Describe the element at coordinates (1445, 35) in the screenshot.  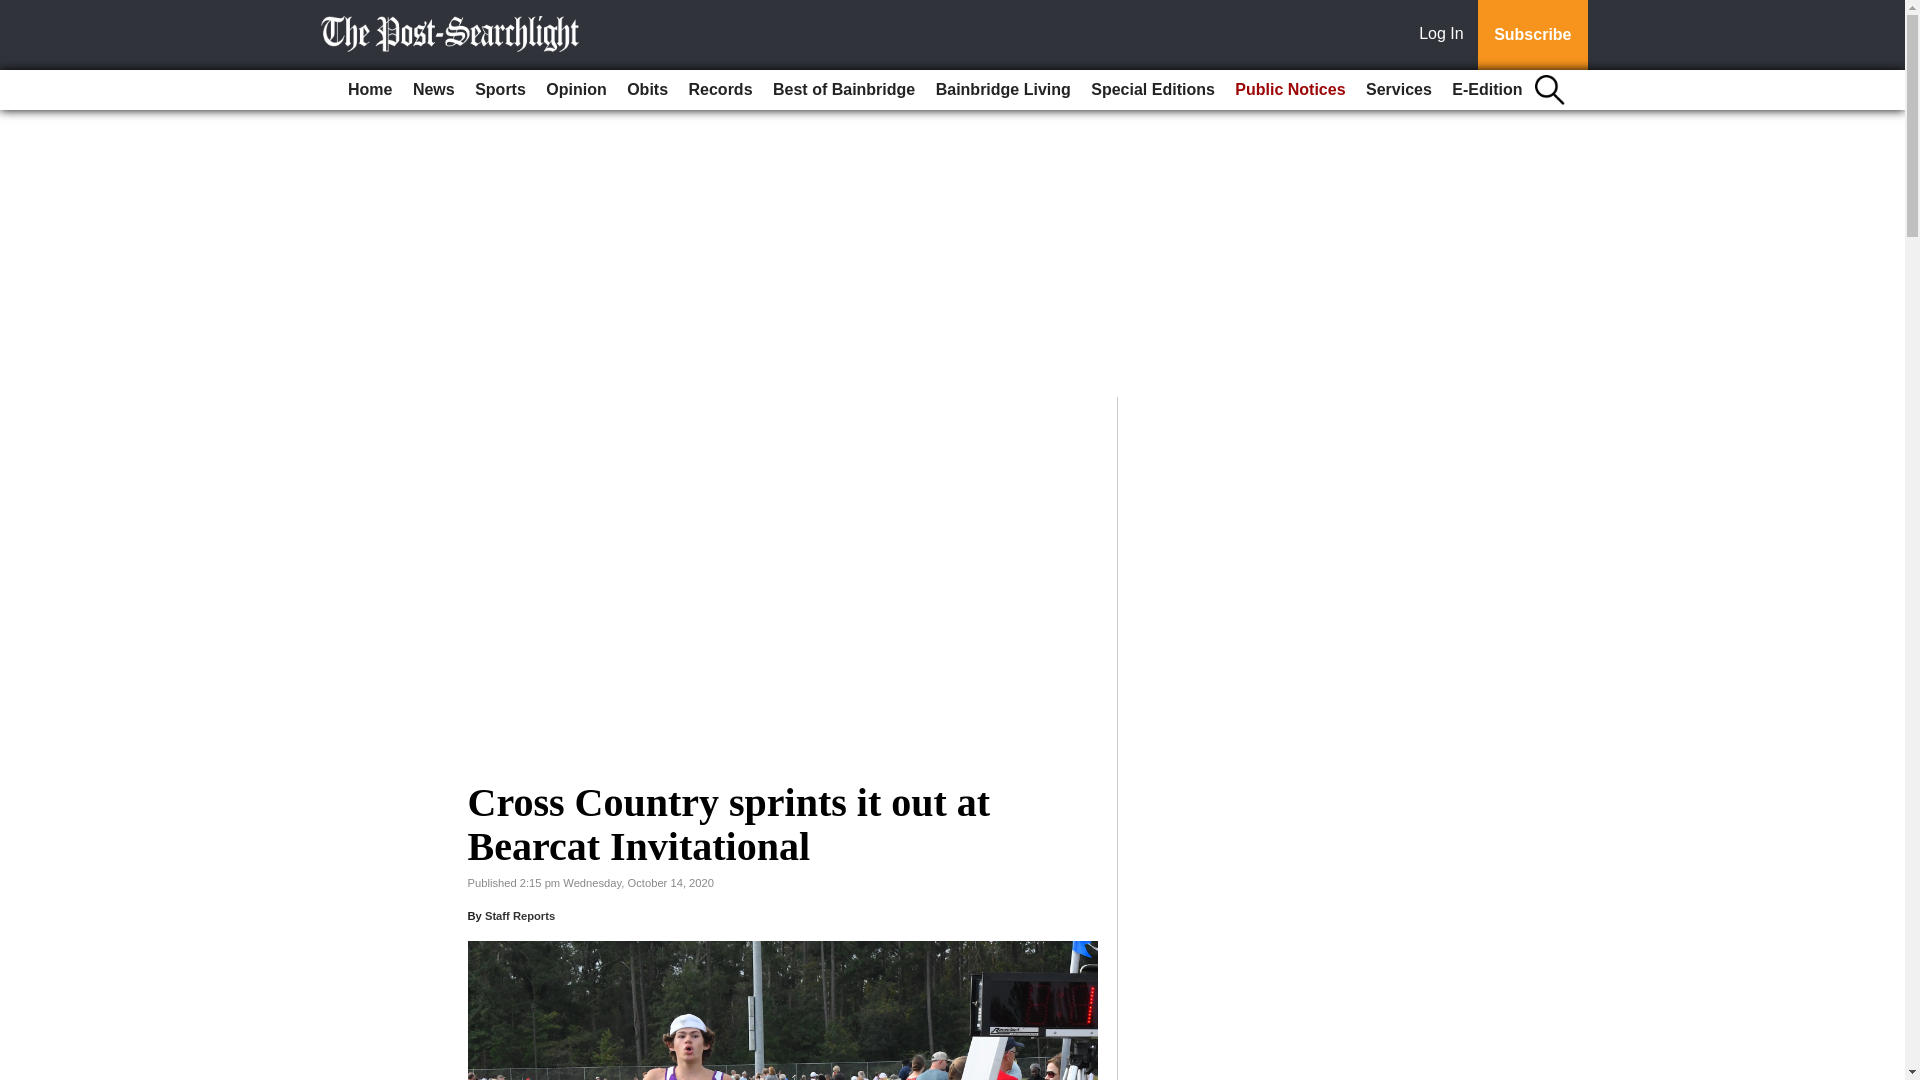
I see `Log In` at that location.